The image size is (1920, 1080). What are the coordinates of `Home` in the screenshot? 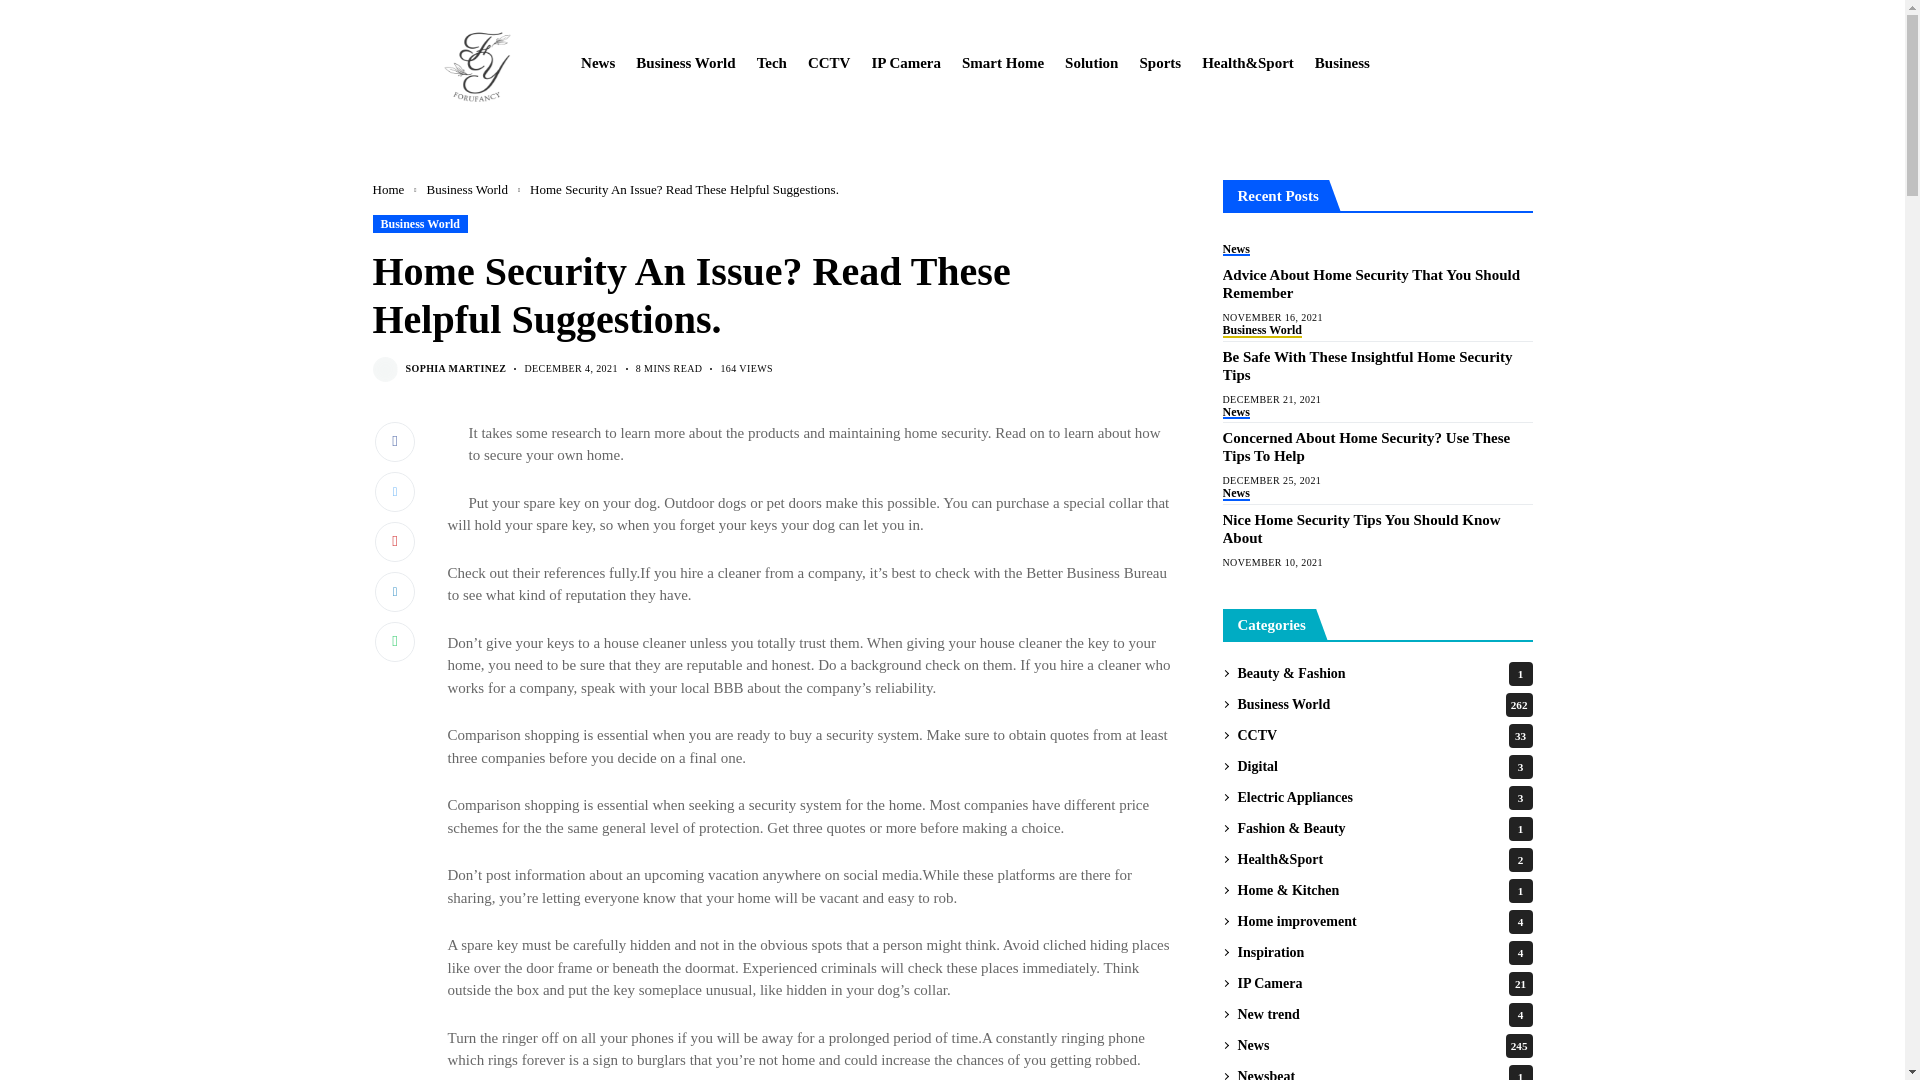 It's located at (388, 189).